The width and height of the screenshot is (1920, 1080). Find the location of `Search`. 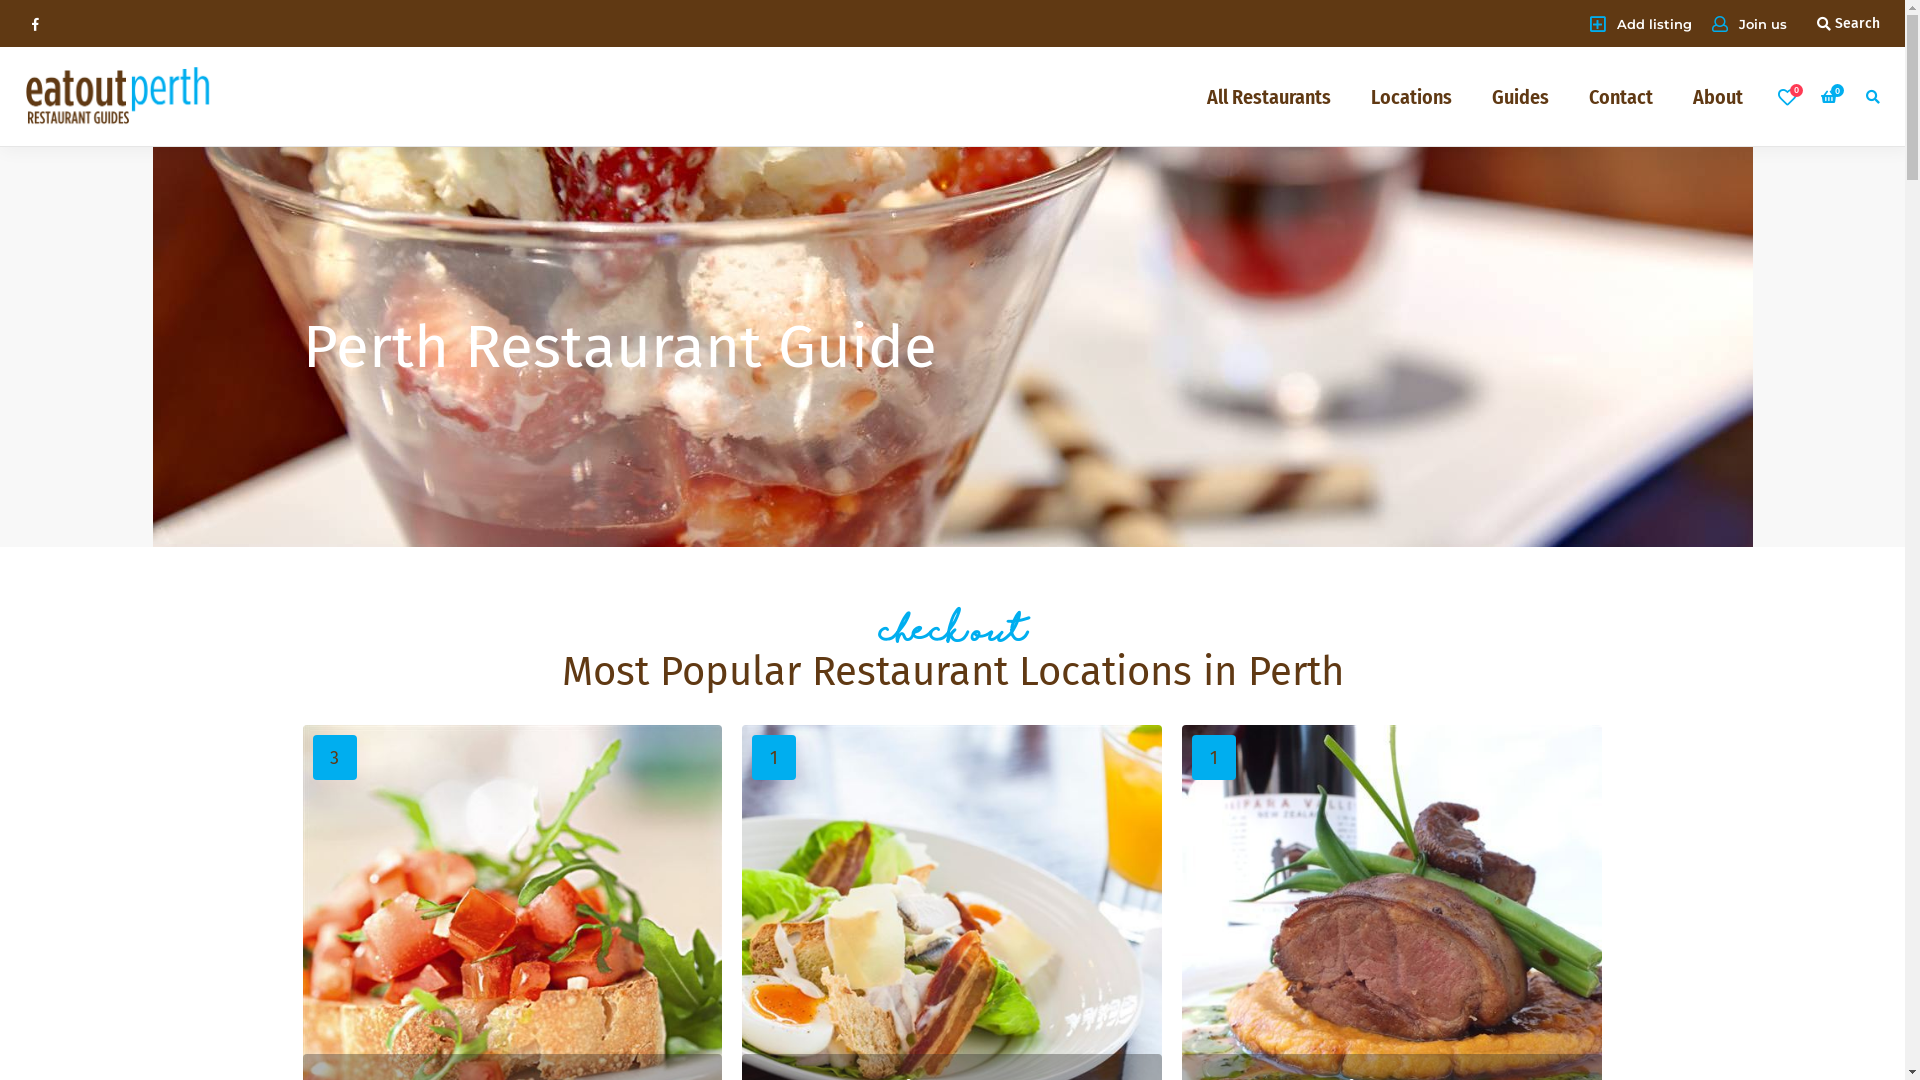

Search is located at coordinates (1848, 23).